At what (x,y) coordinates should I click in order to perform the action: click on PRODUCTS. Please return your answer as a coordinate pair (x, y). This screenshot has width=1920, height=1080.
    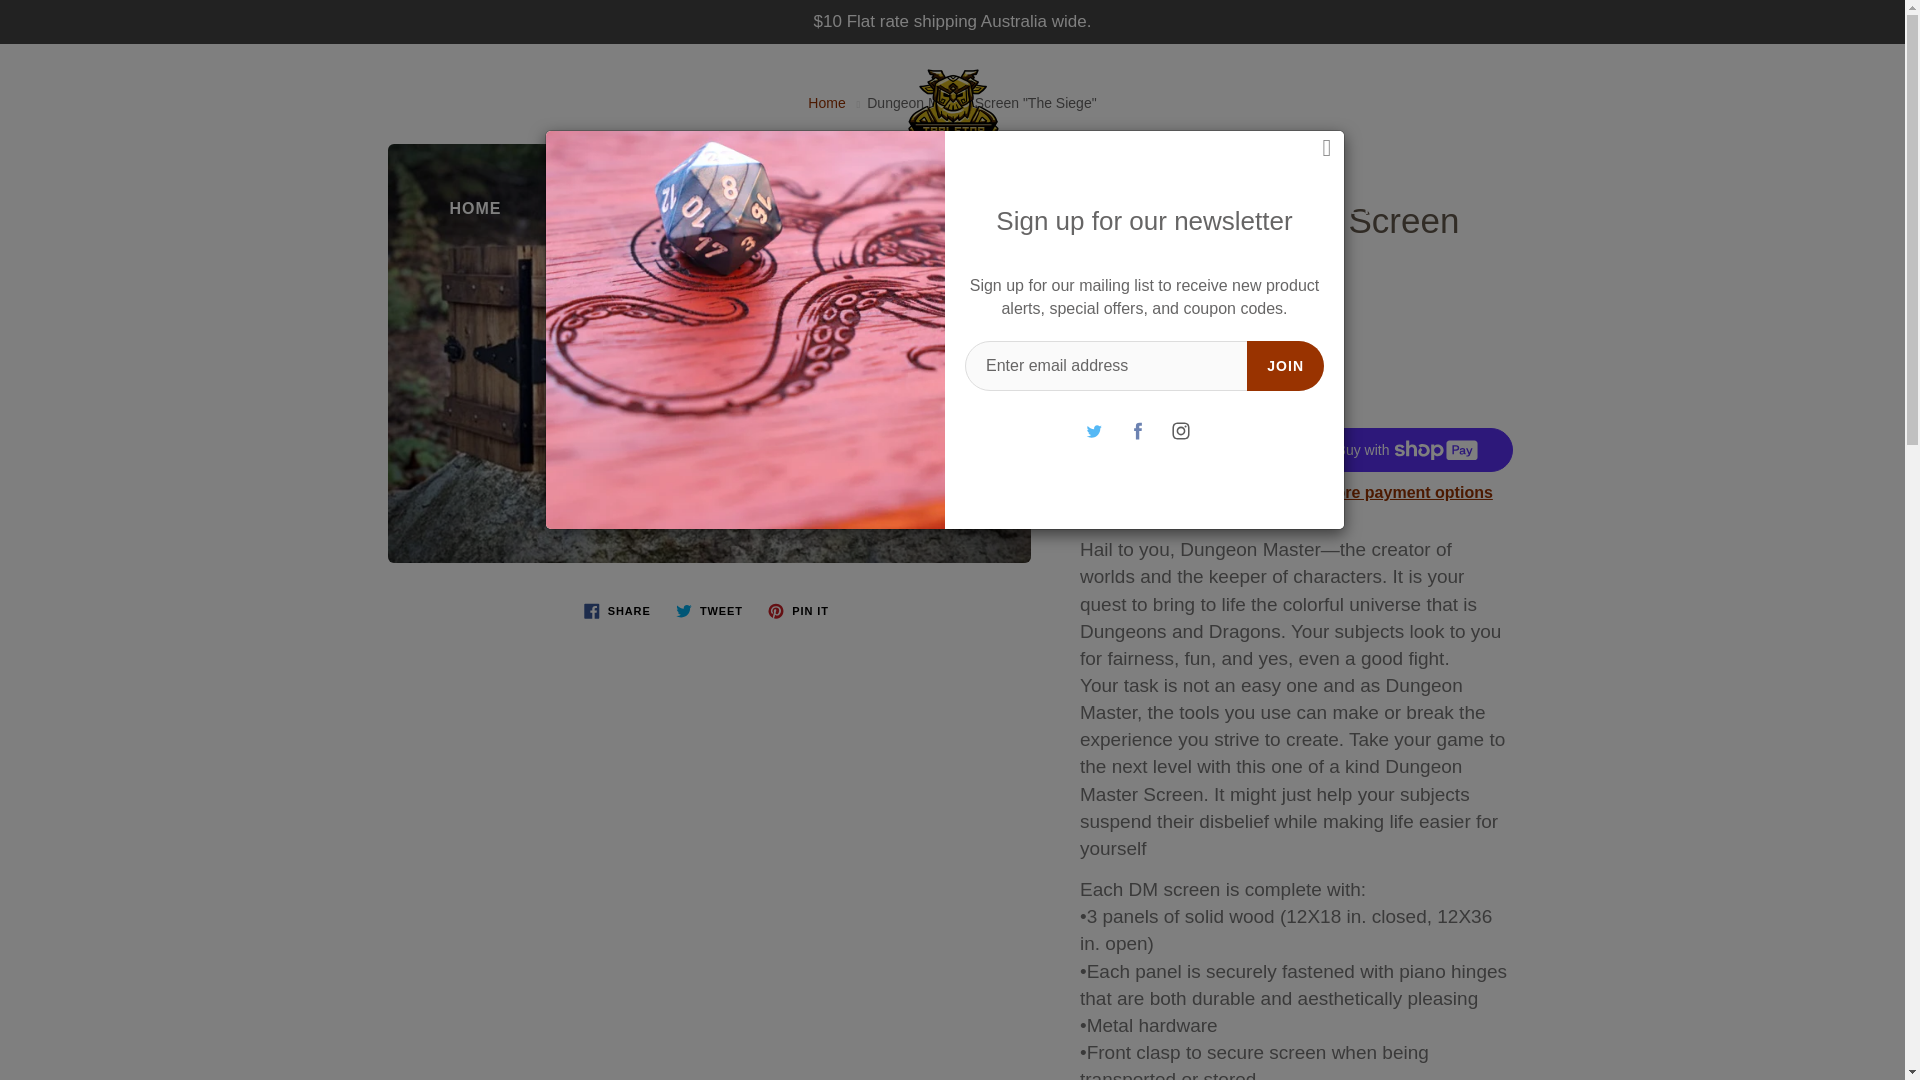
    Looking at the image, I should click on (611, 208).